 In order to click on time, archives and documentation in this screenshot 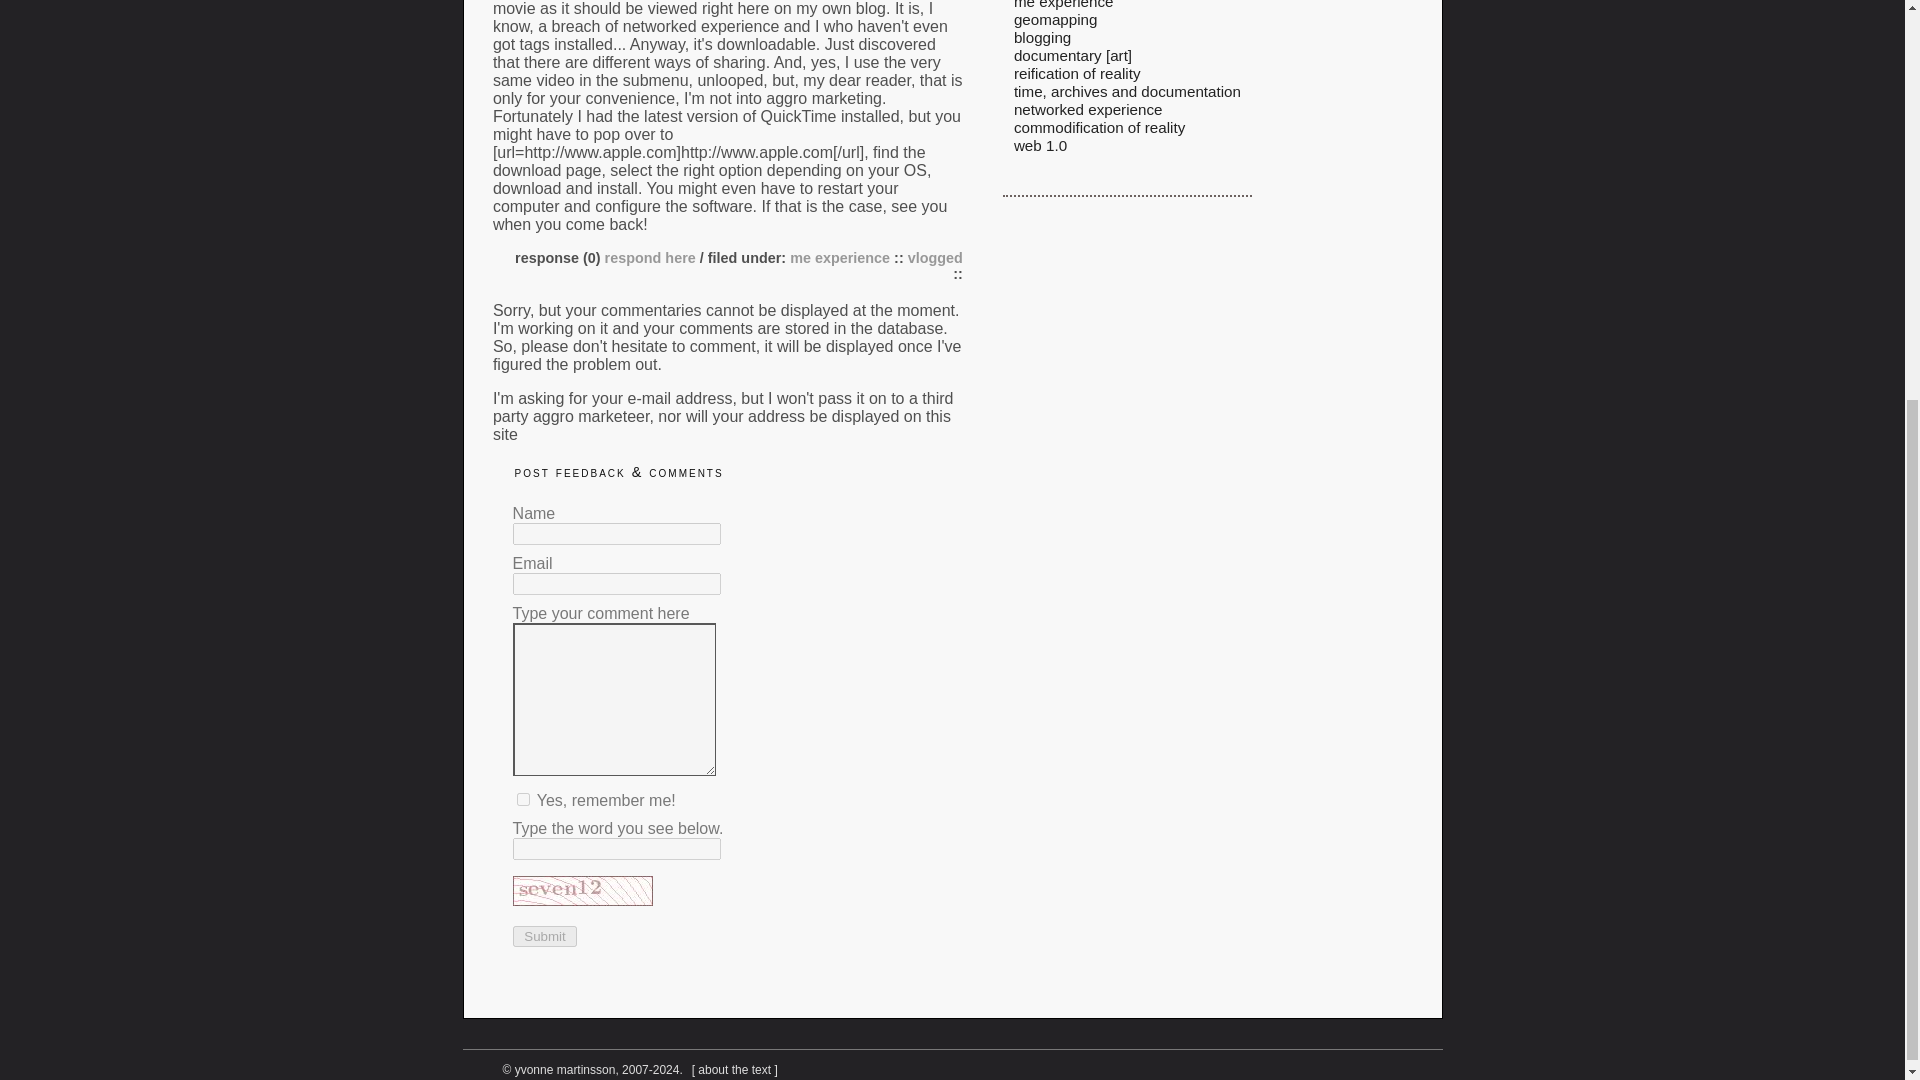, I will do `click(1126, 92)`.